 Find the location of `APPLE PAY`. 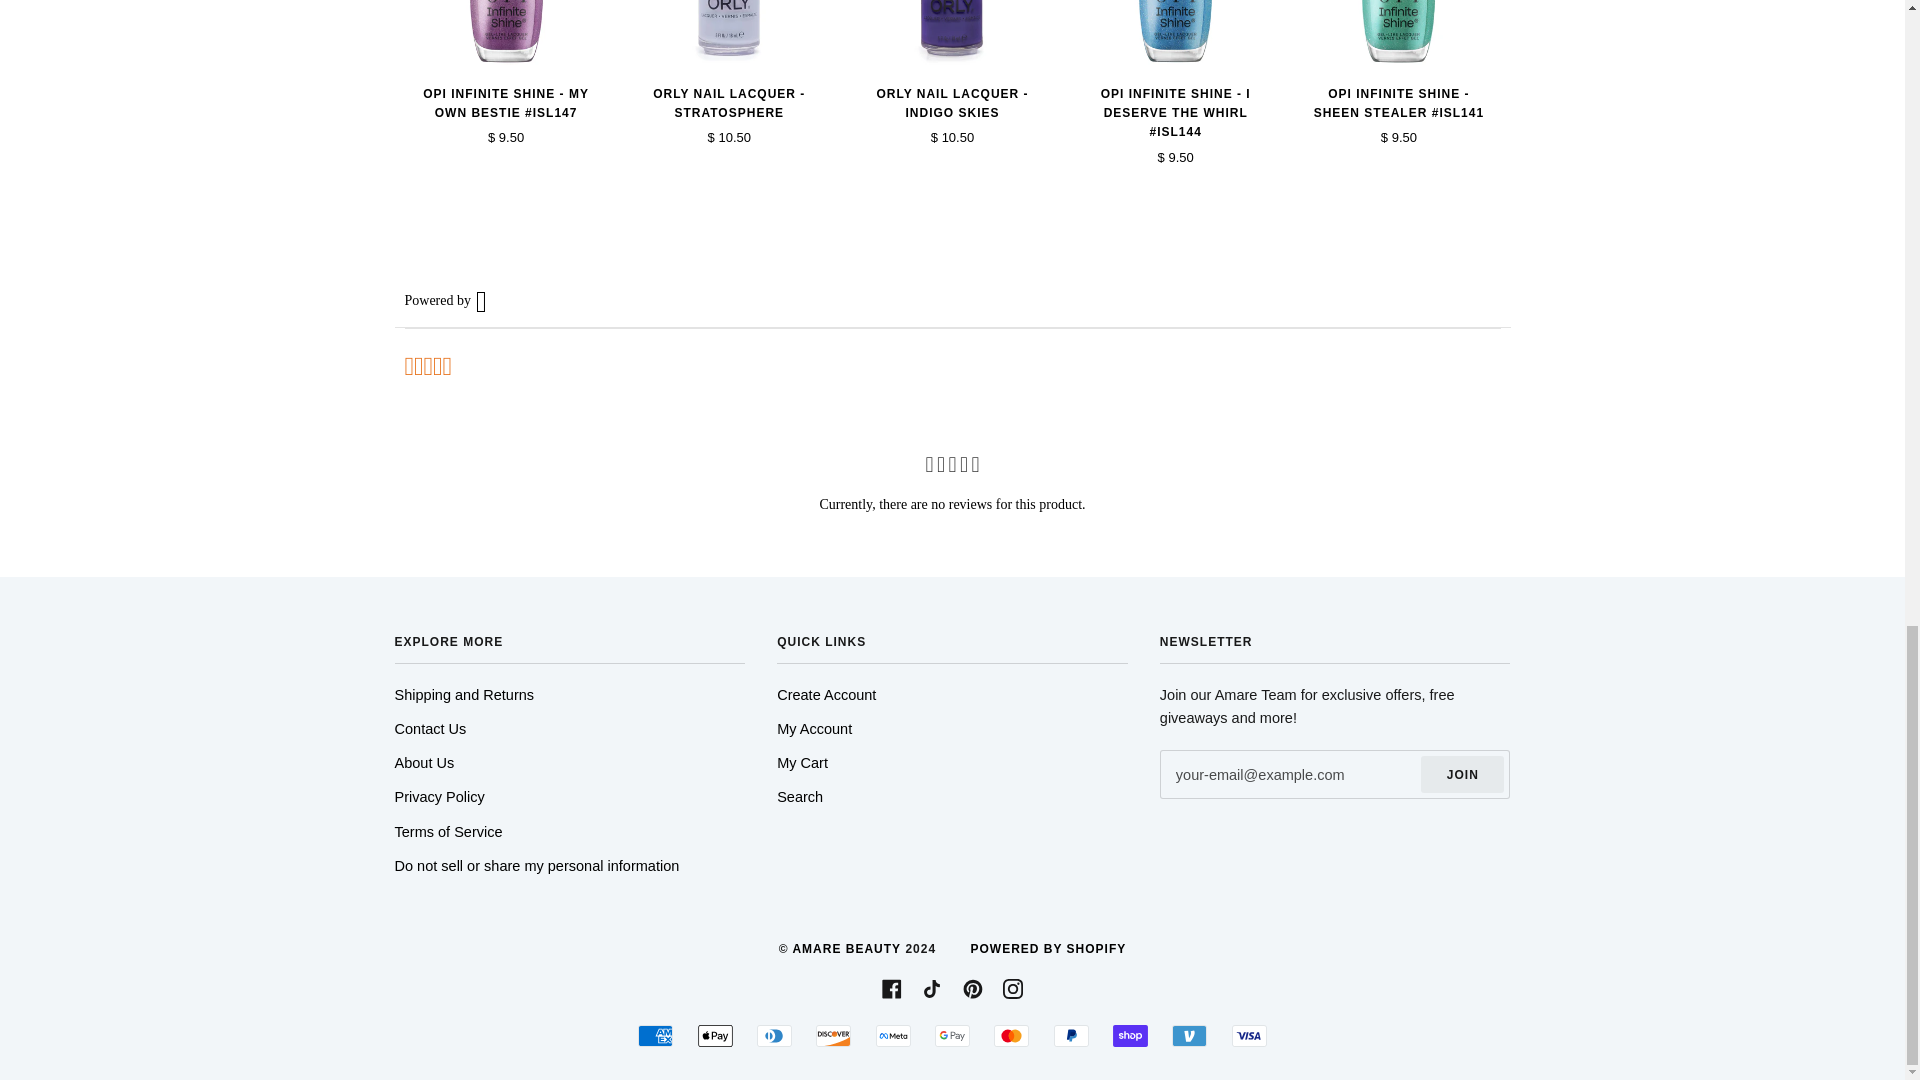

APPLE PAY is located at coordinates (716, 1035).